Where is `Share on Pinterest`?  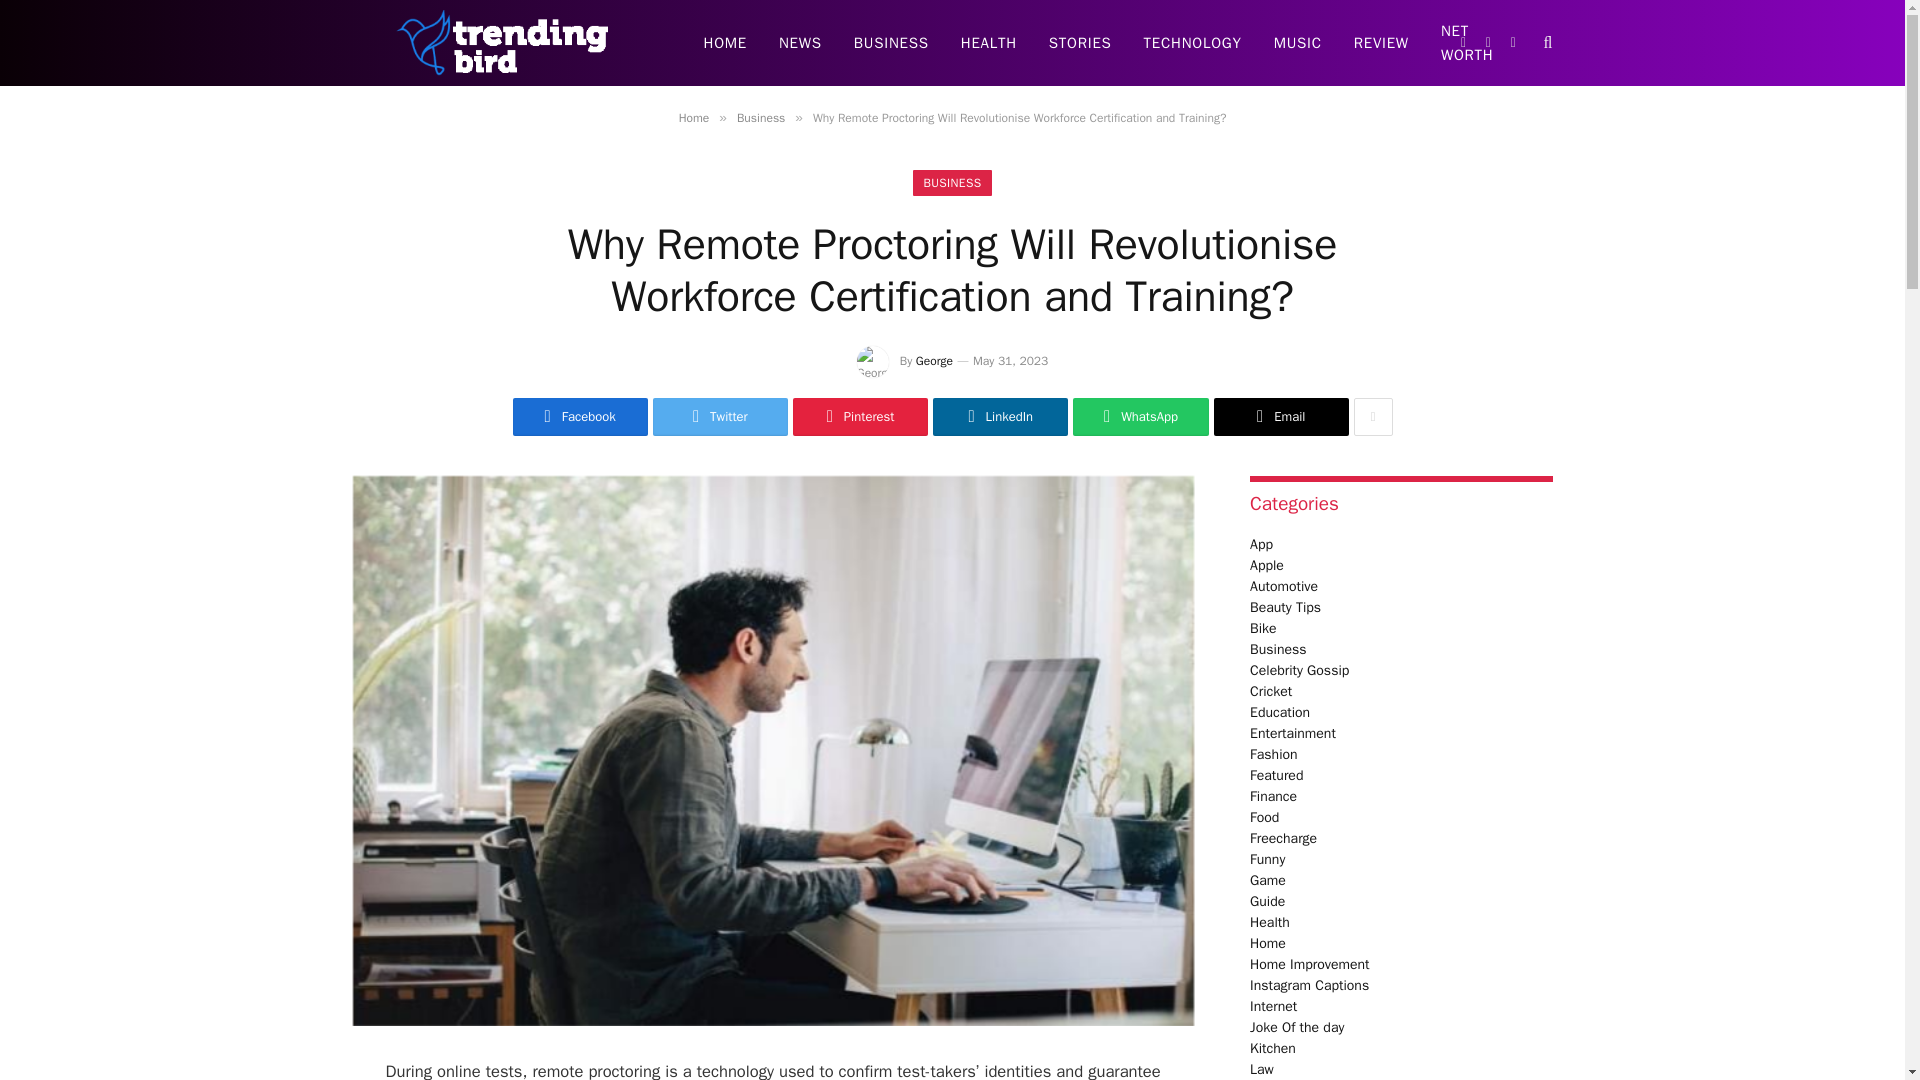
Share on Pinterest is located at coordinates (860, 417).